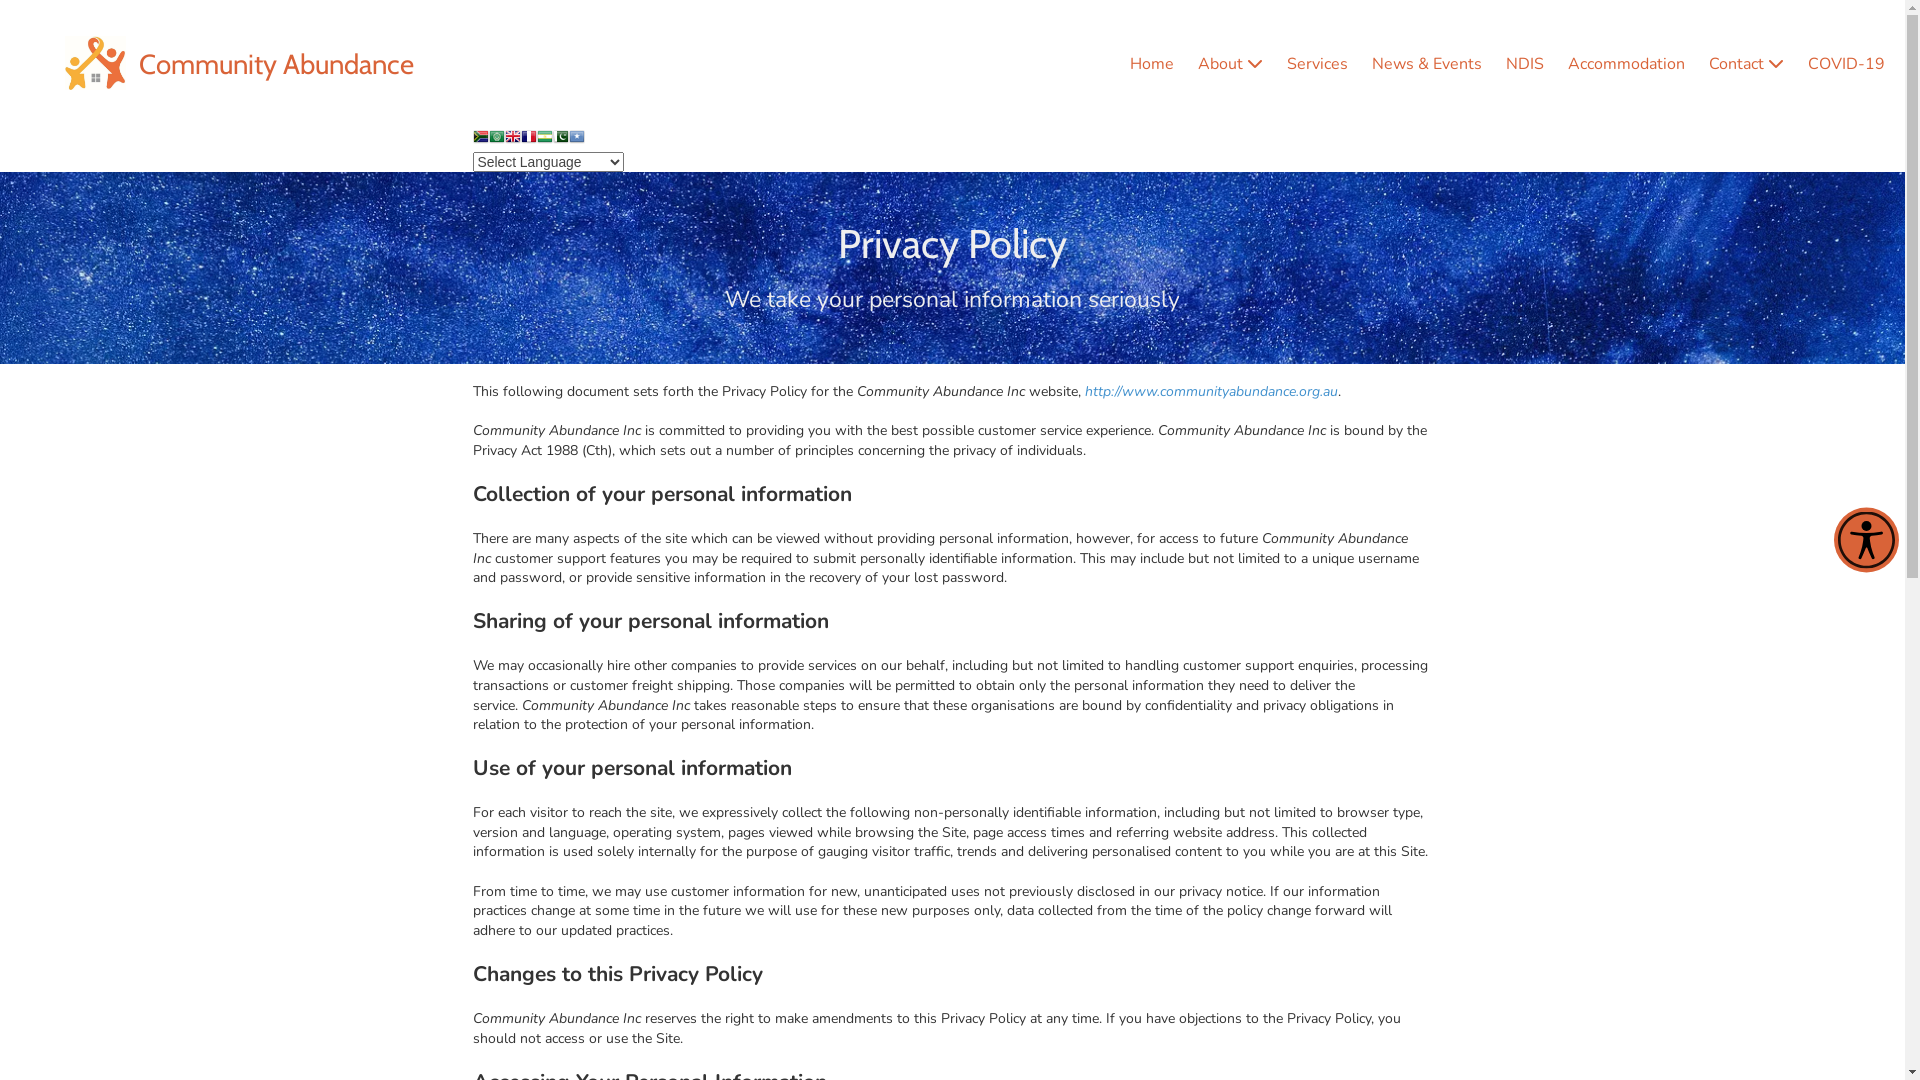 Image resolution: width=1920 pixels, height=1080 pixels. I want to click on Community Abundance, so click(276, 64).